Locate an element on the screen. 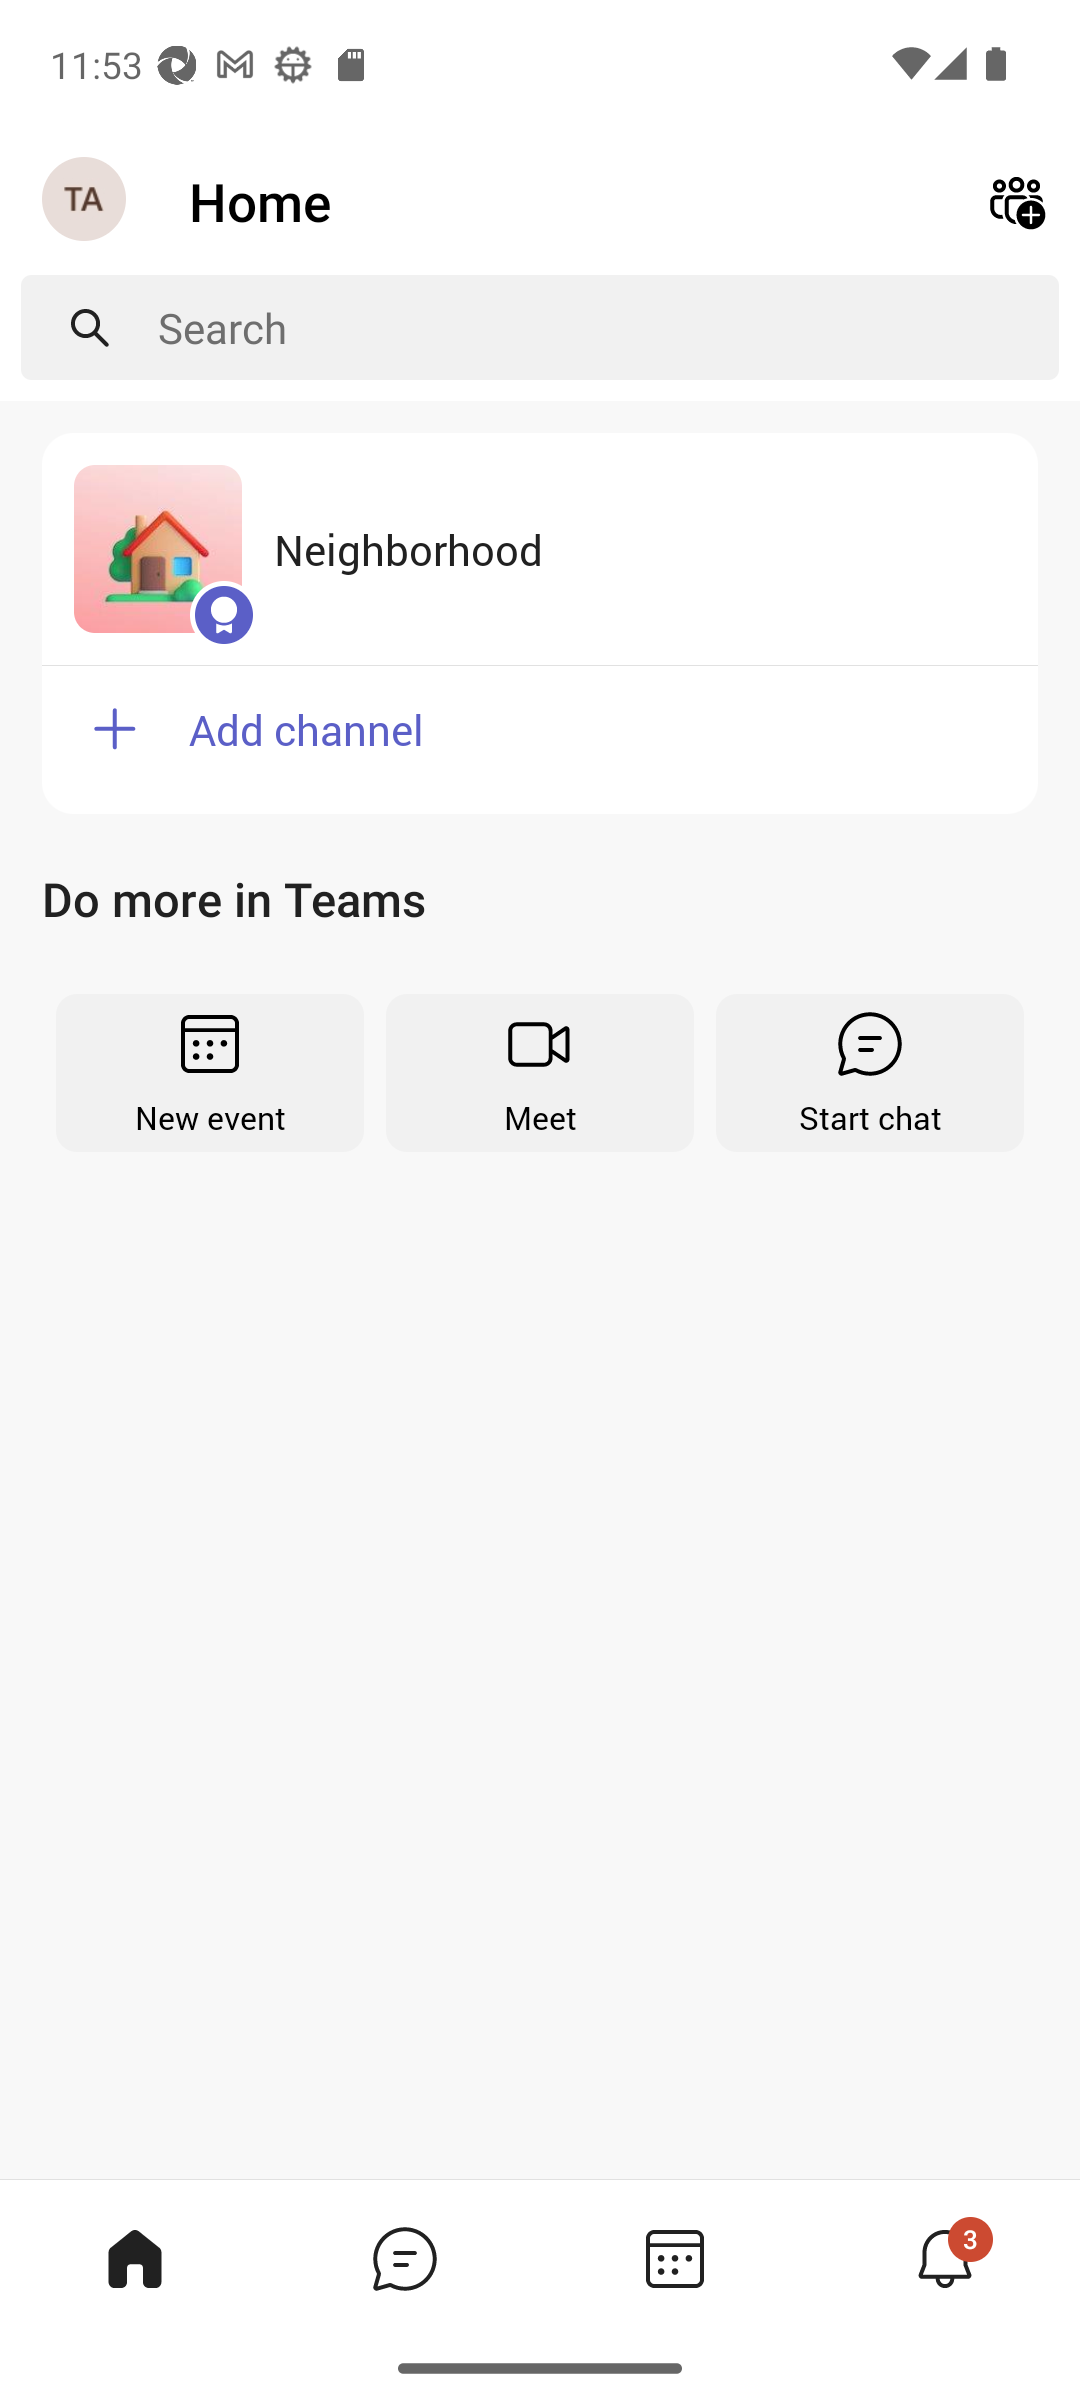 This screenshot has height=2400, width=1080. Meet is located at coordinates (540, 1072).